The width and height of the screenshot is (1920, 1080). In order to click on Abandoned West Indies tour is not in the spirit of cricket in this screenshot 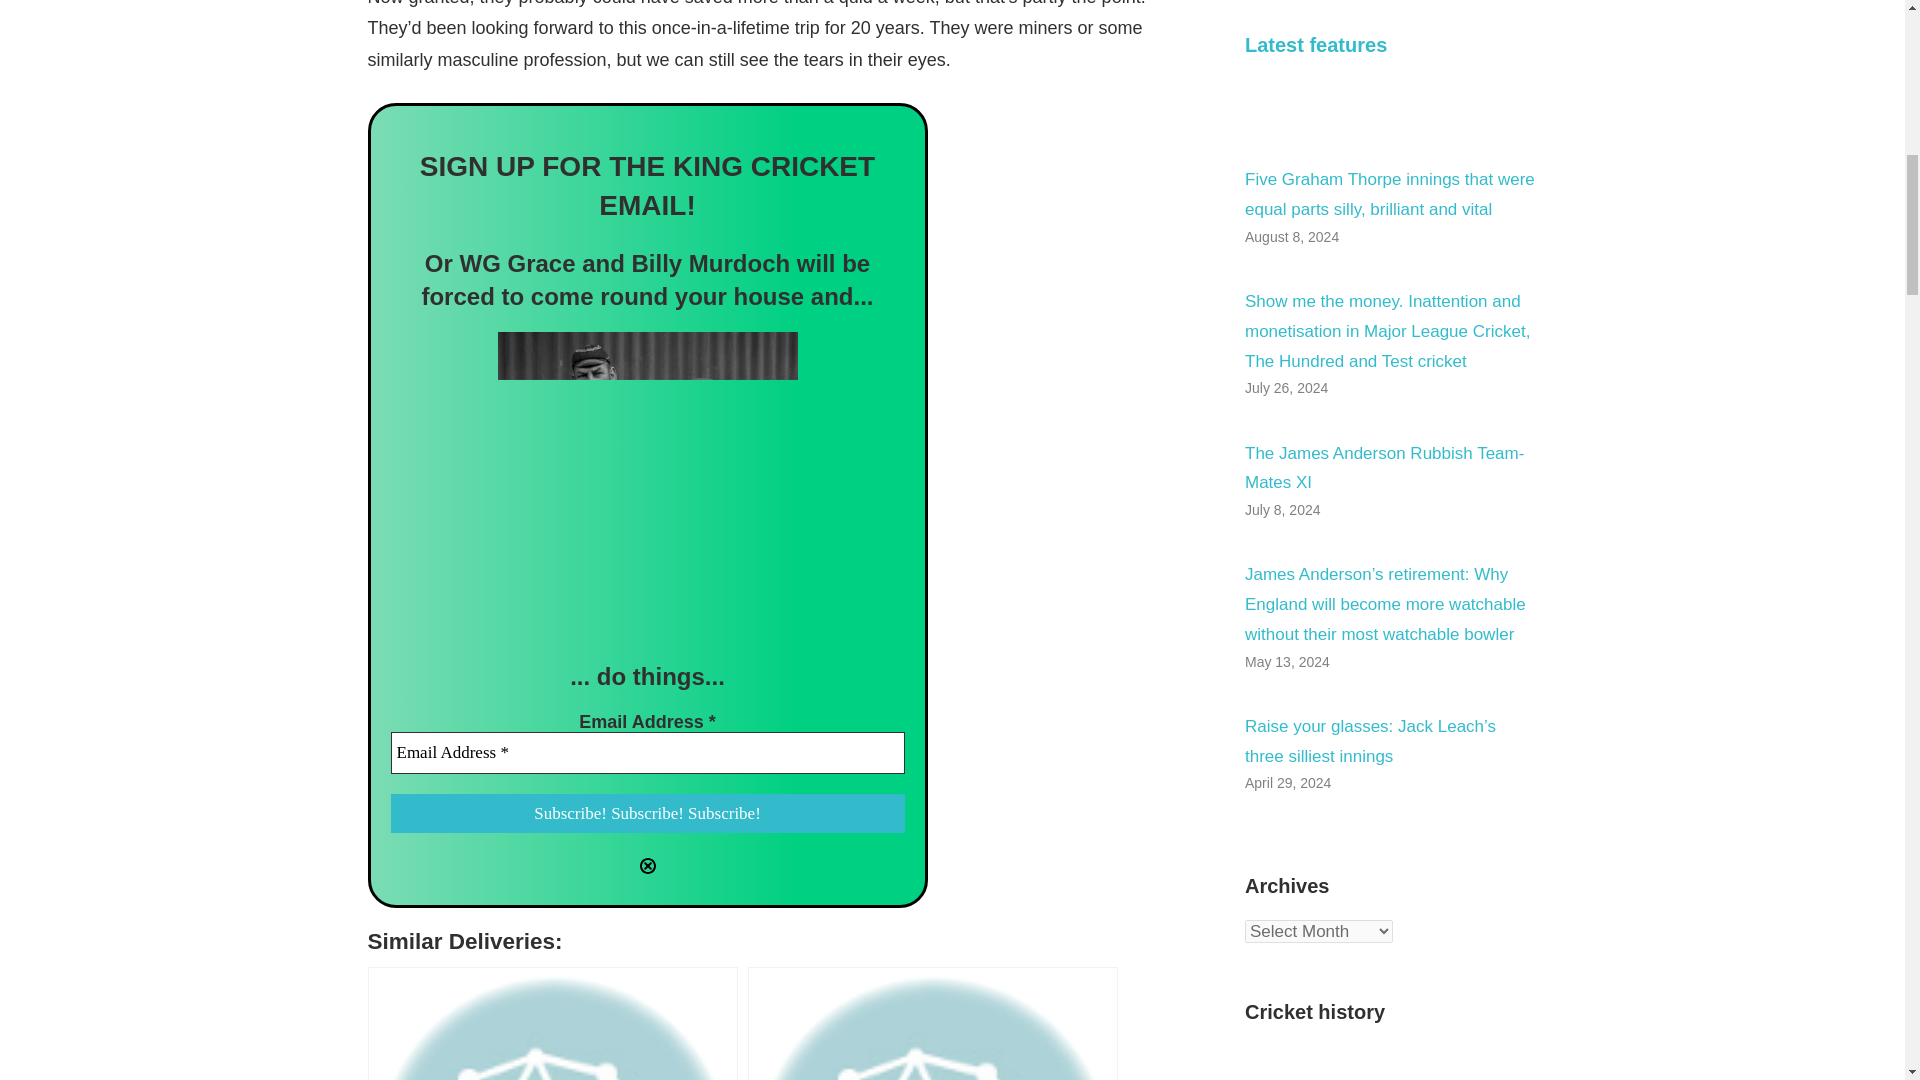, I will do `click(932, 1023)`.